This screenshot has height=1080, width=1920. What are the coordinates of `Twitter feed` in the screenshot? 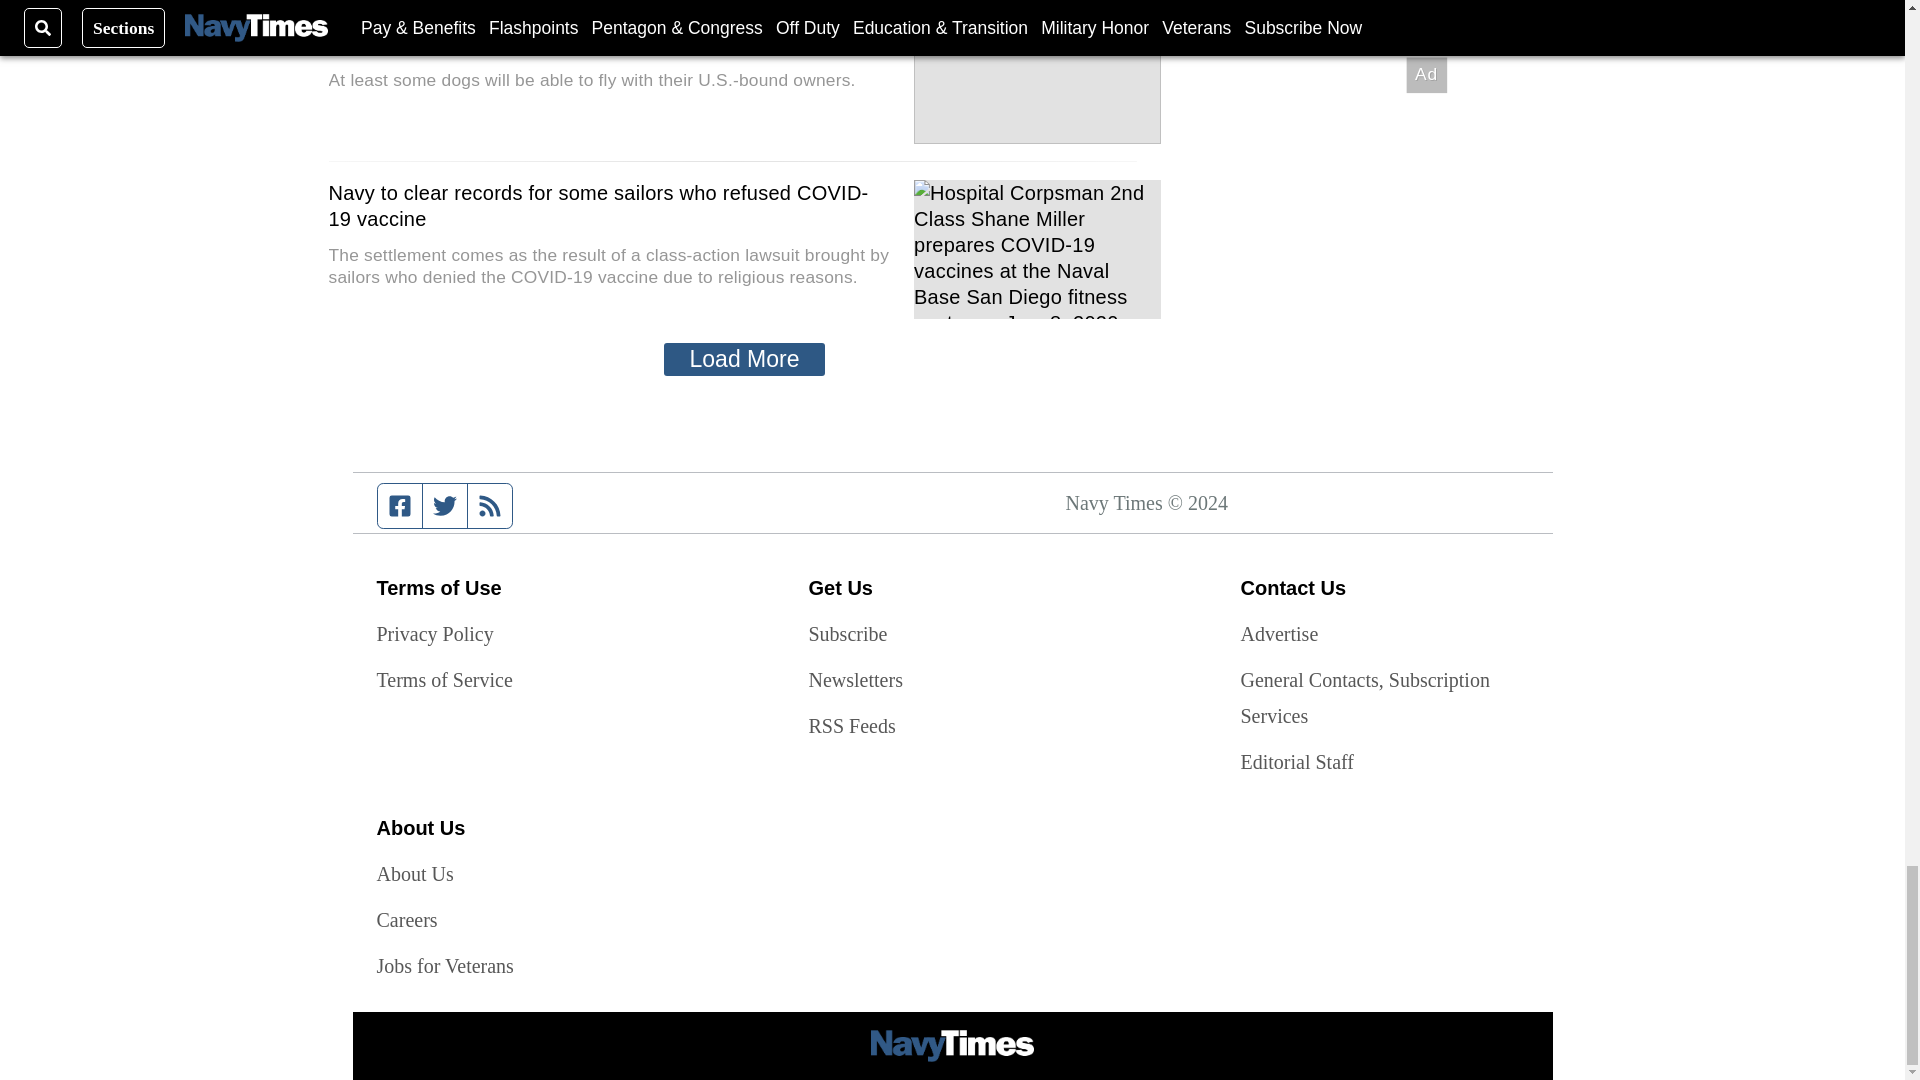 It's located at (444, 506).